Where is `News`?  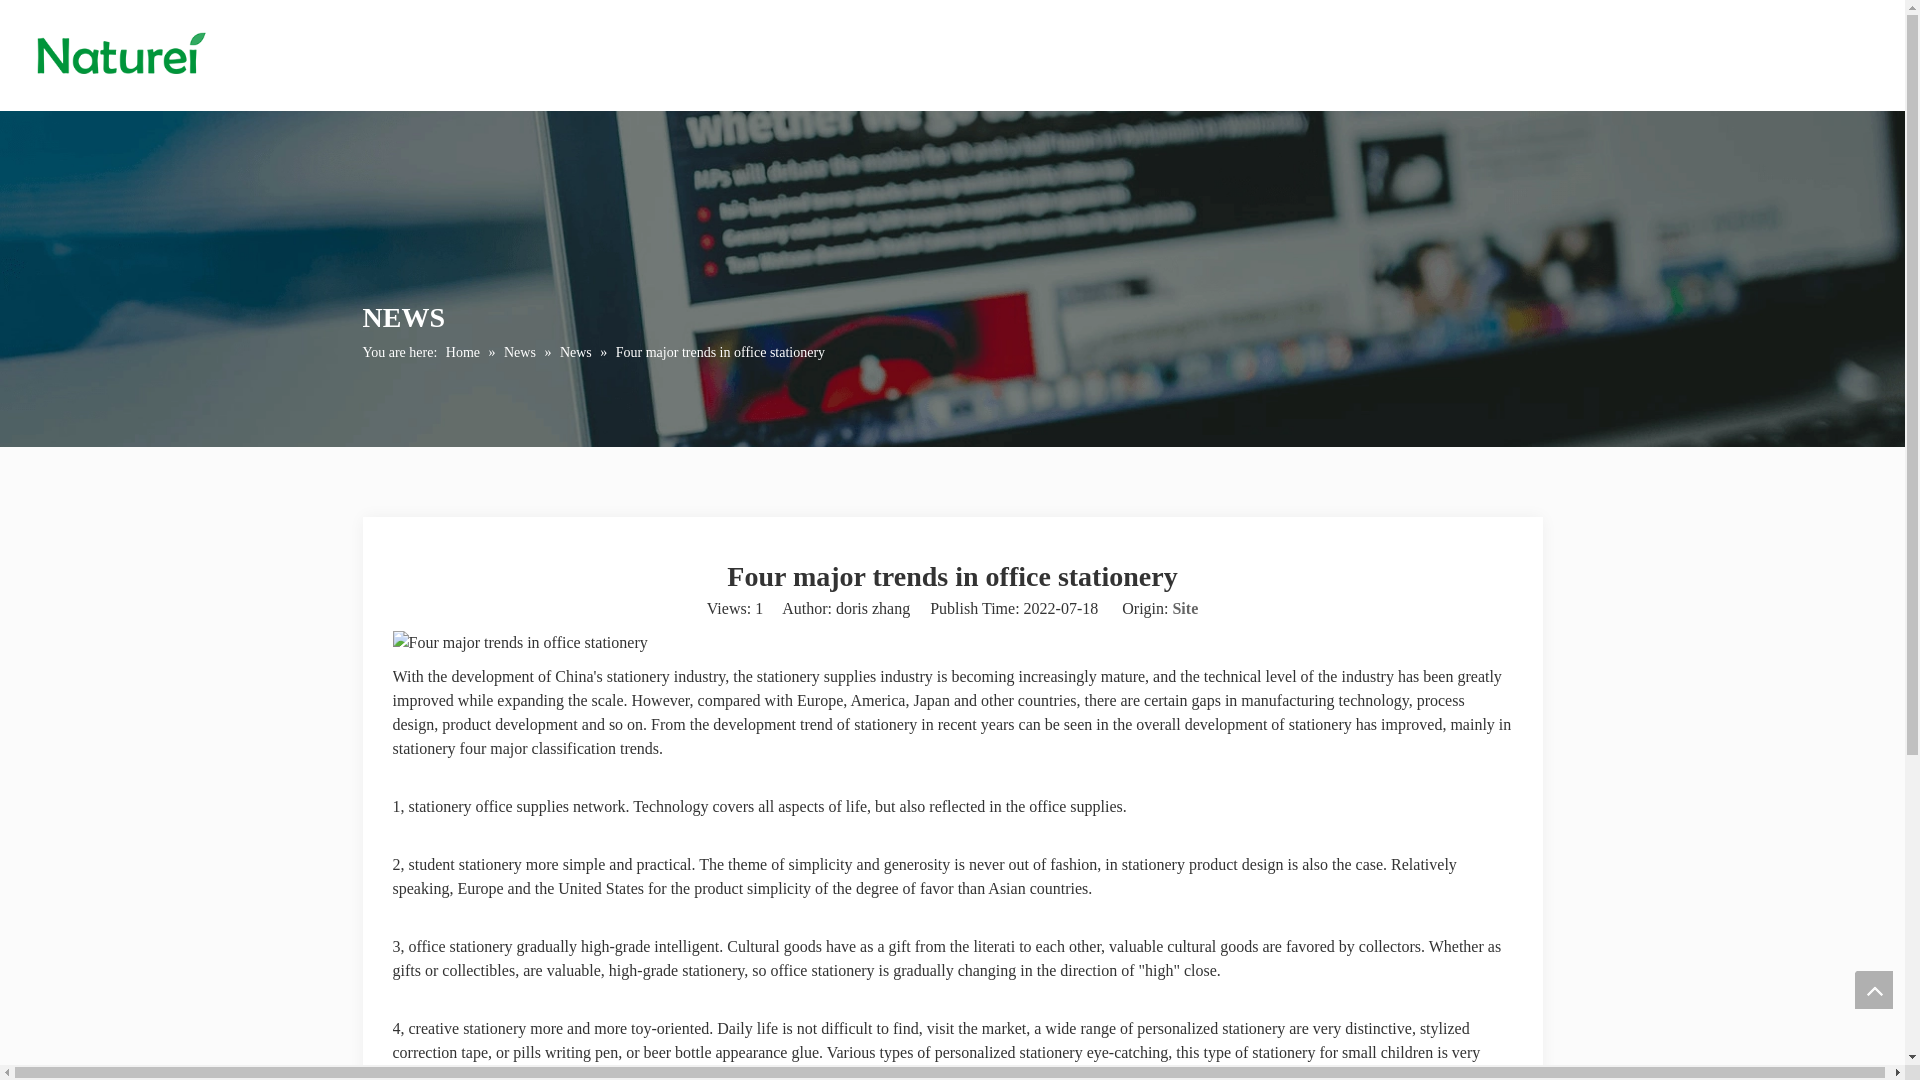 News is located at coordinates (578, 352).